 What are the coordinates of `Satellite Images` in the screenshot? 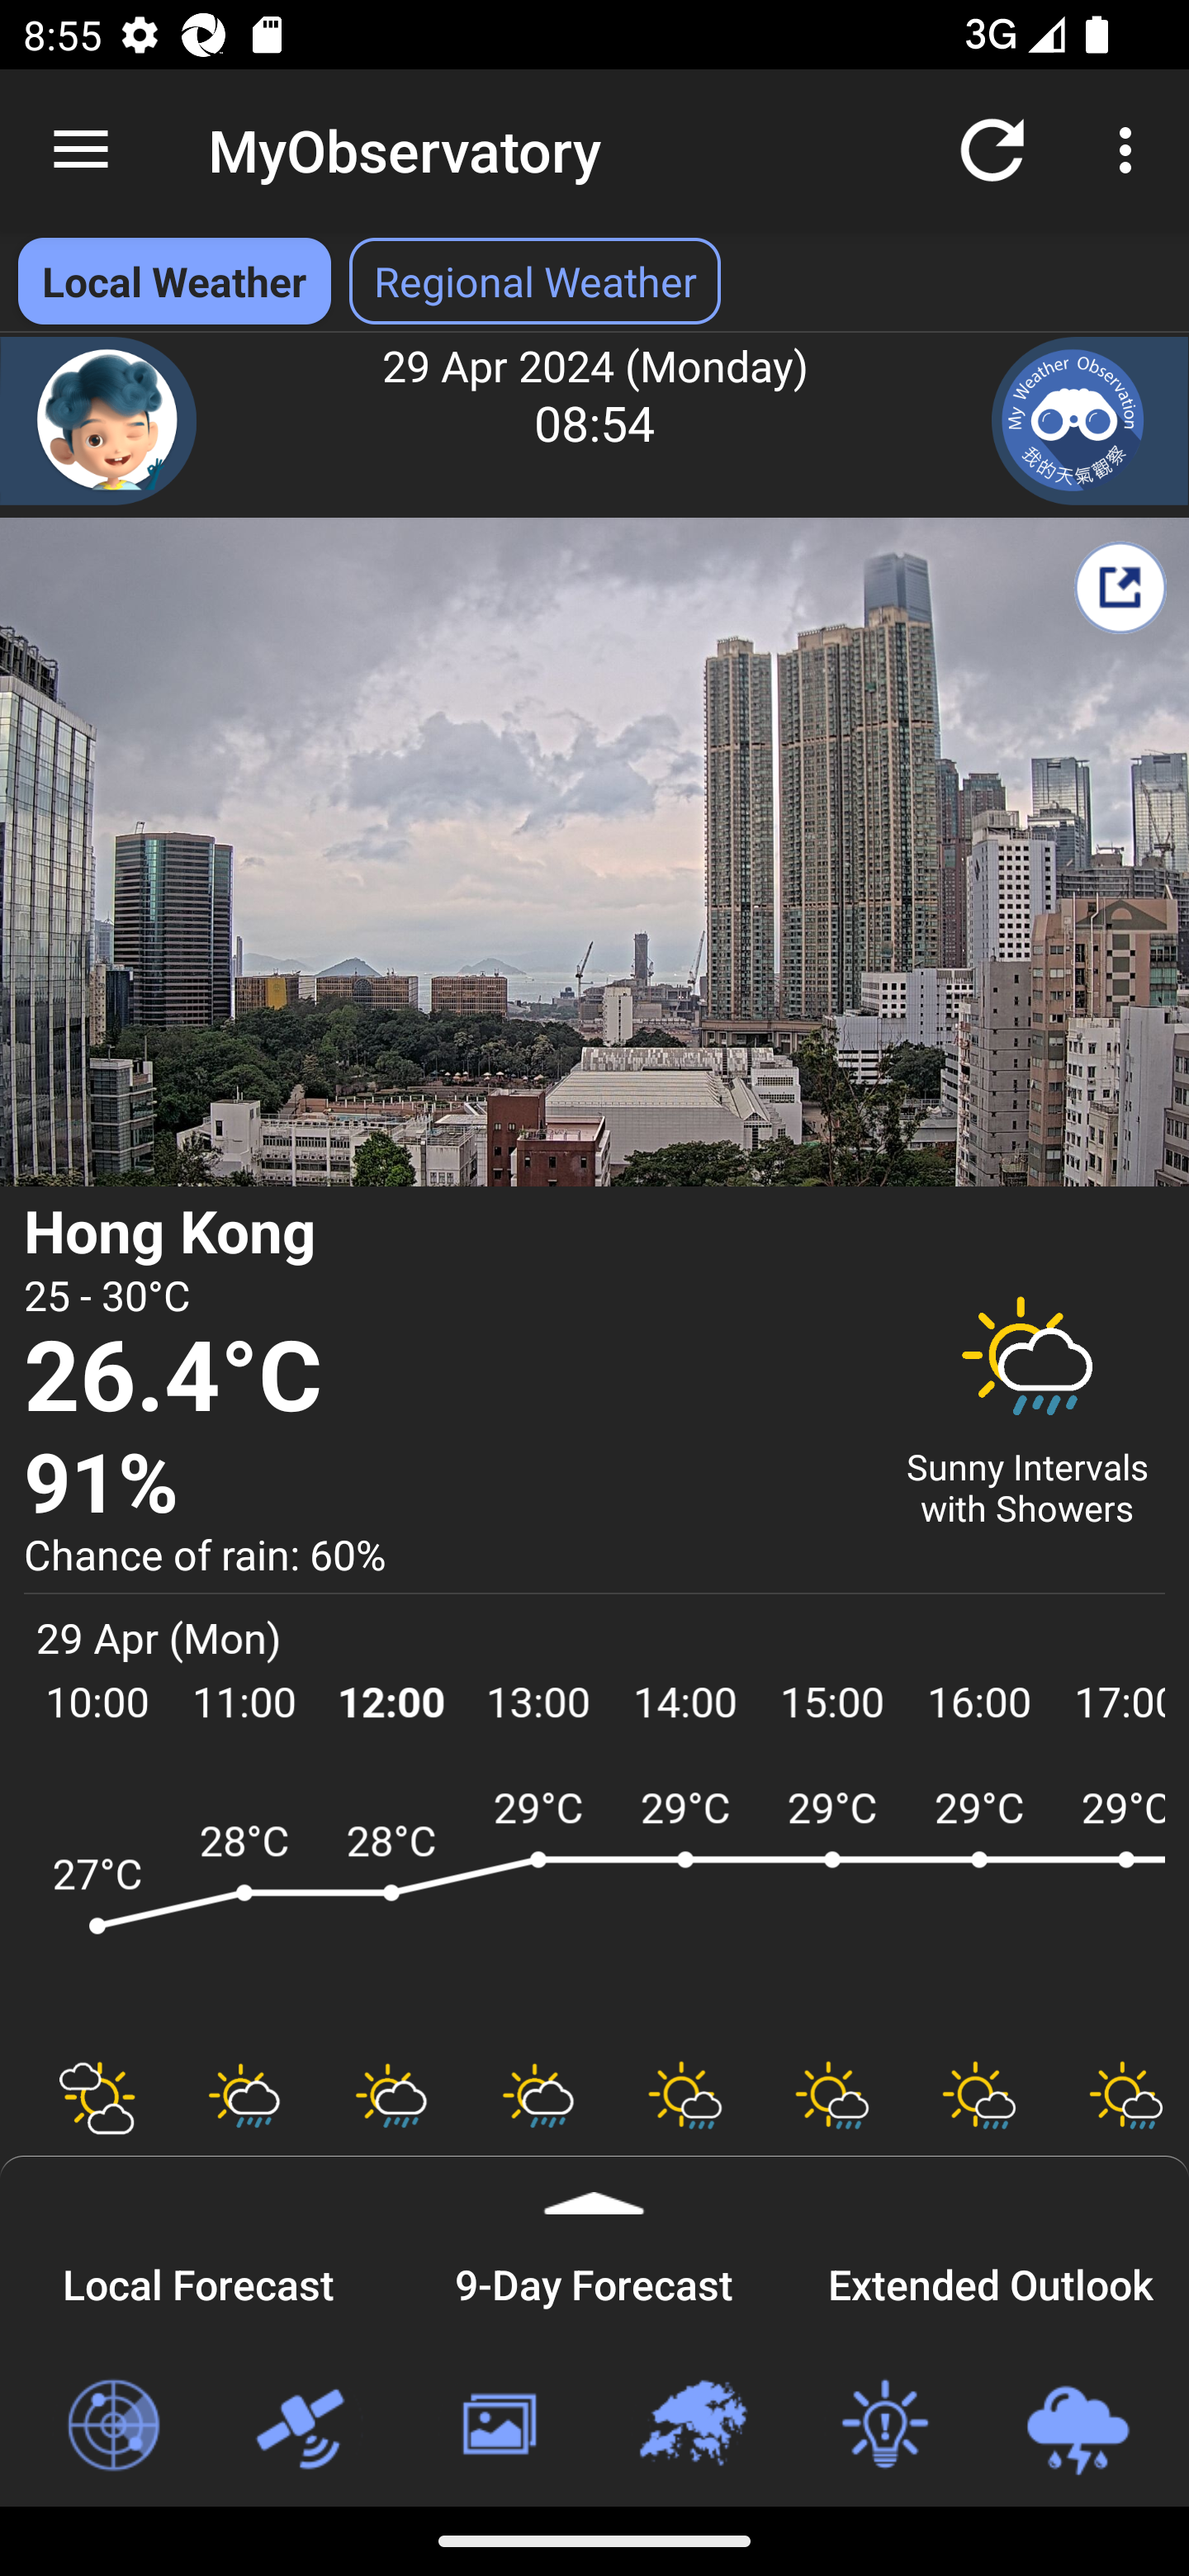 It's located at (305, 2426).